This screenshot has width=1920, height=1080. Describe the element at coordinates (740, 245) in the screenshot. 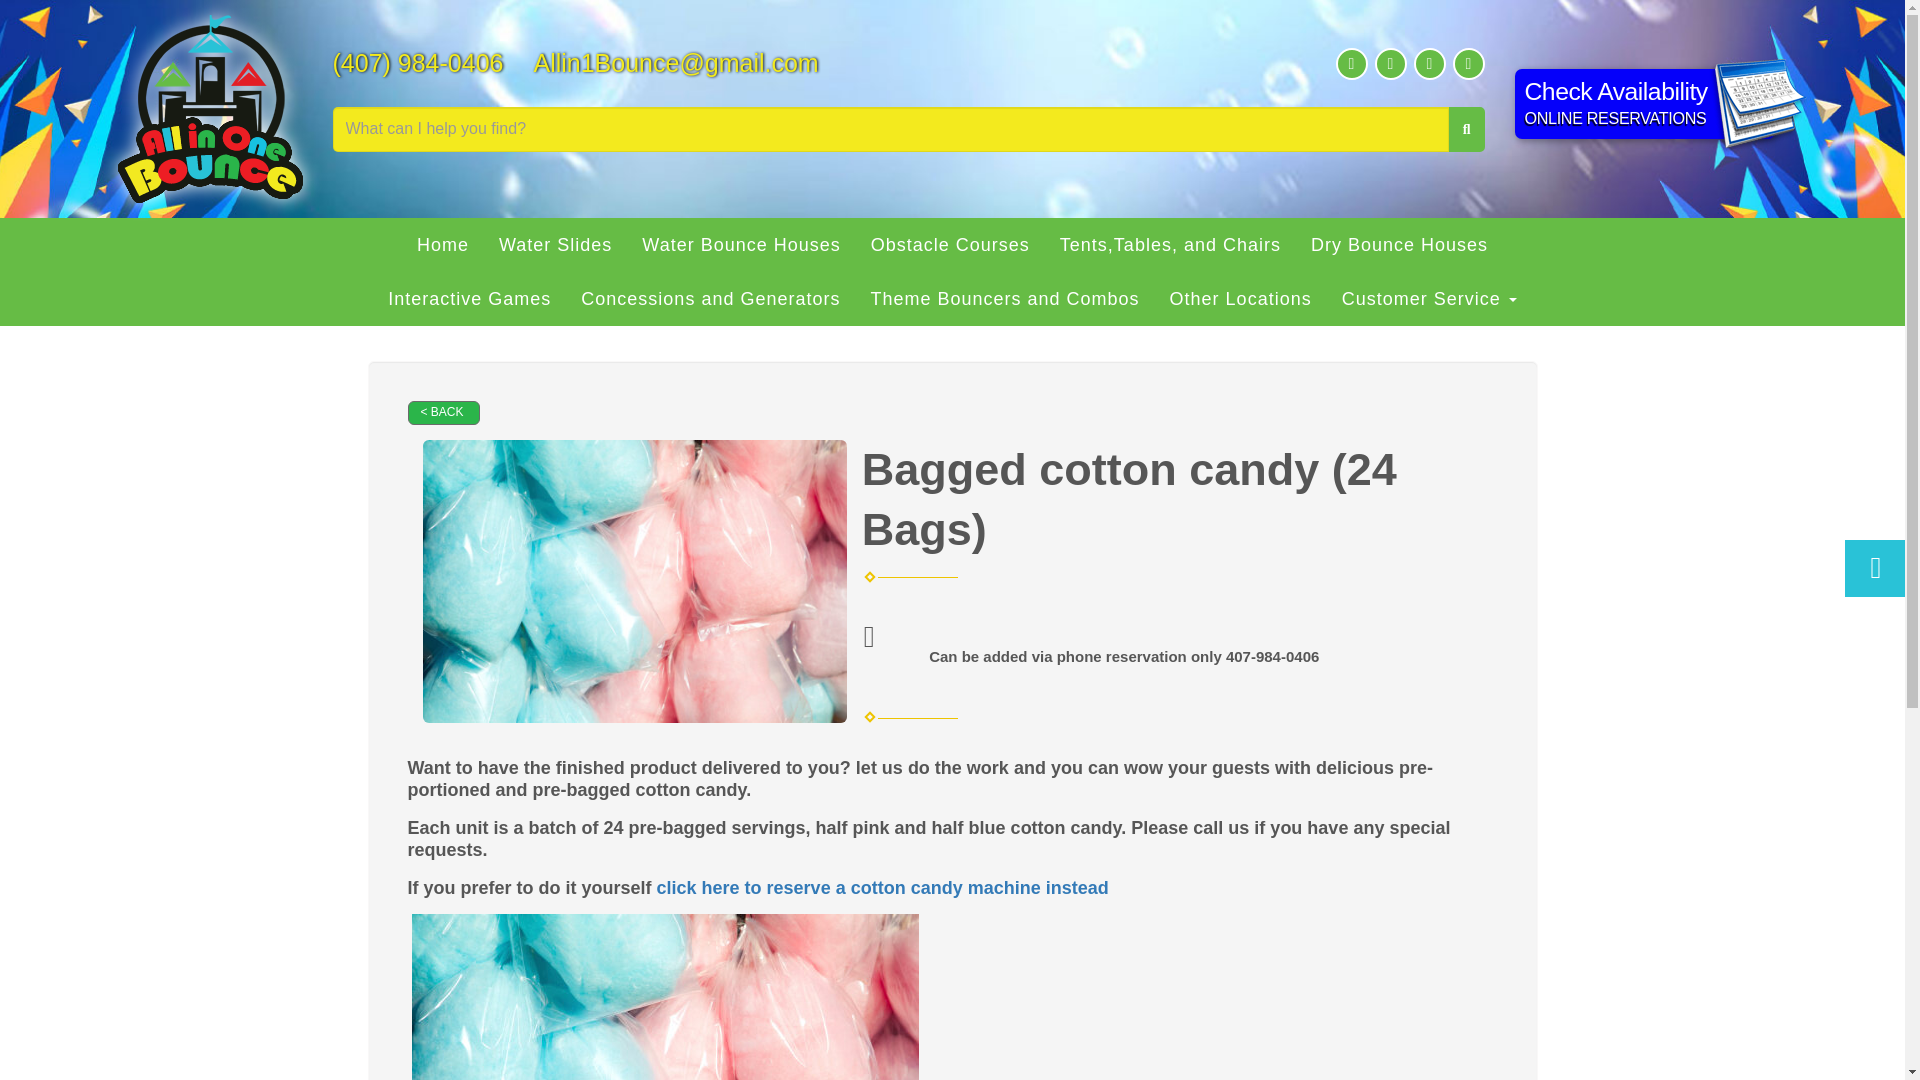

I see `Theme Bouncers and Combos` at that location.